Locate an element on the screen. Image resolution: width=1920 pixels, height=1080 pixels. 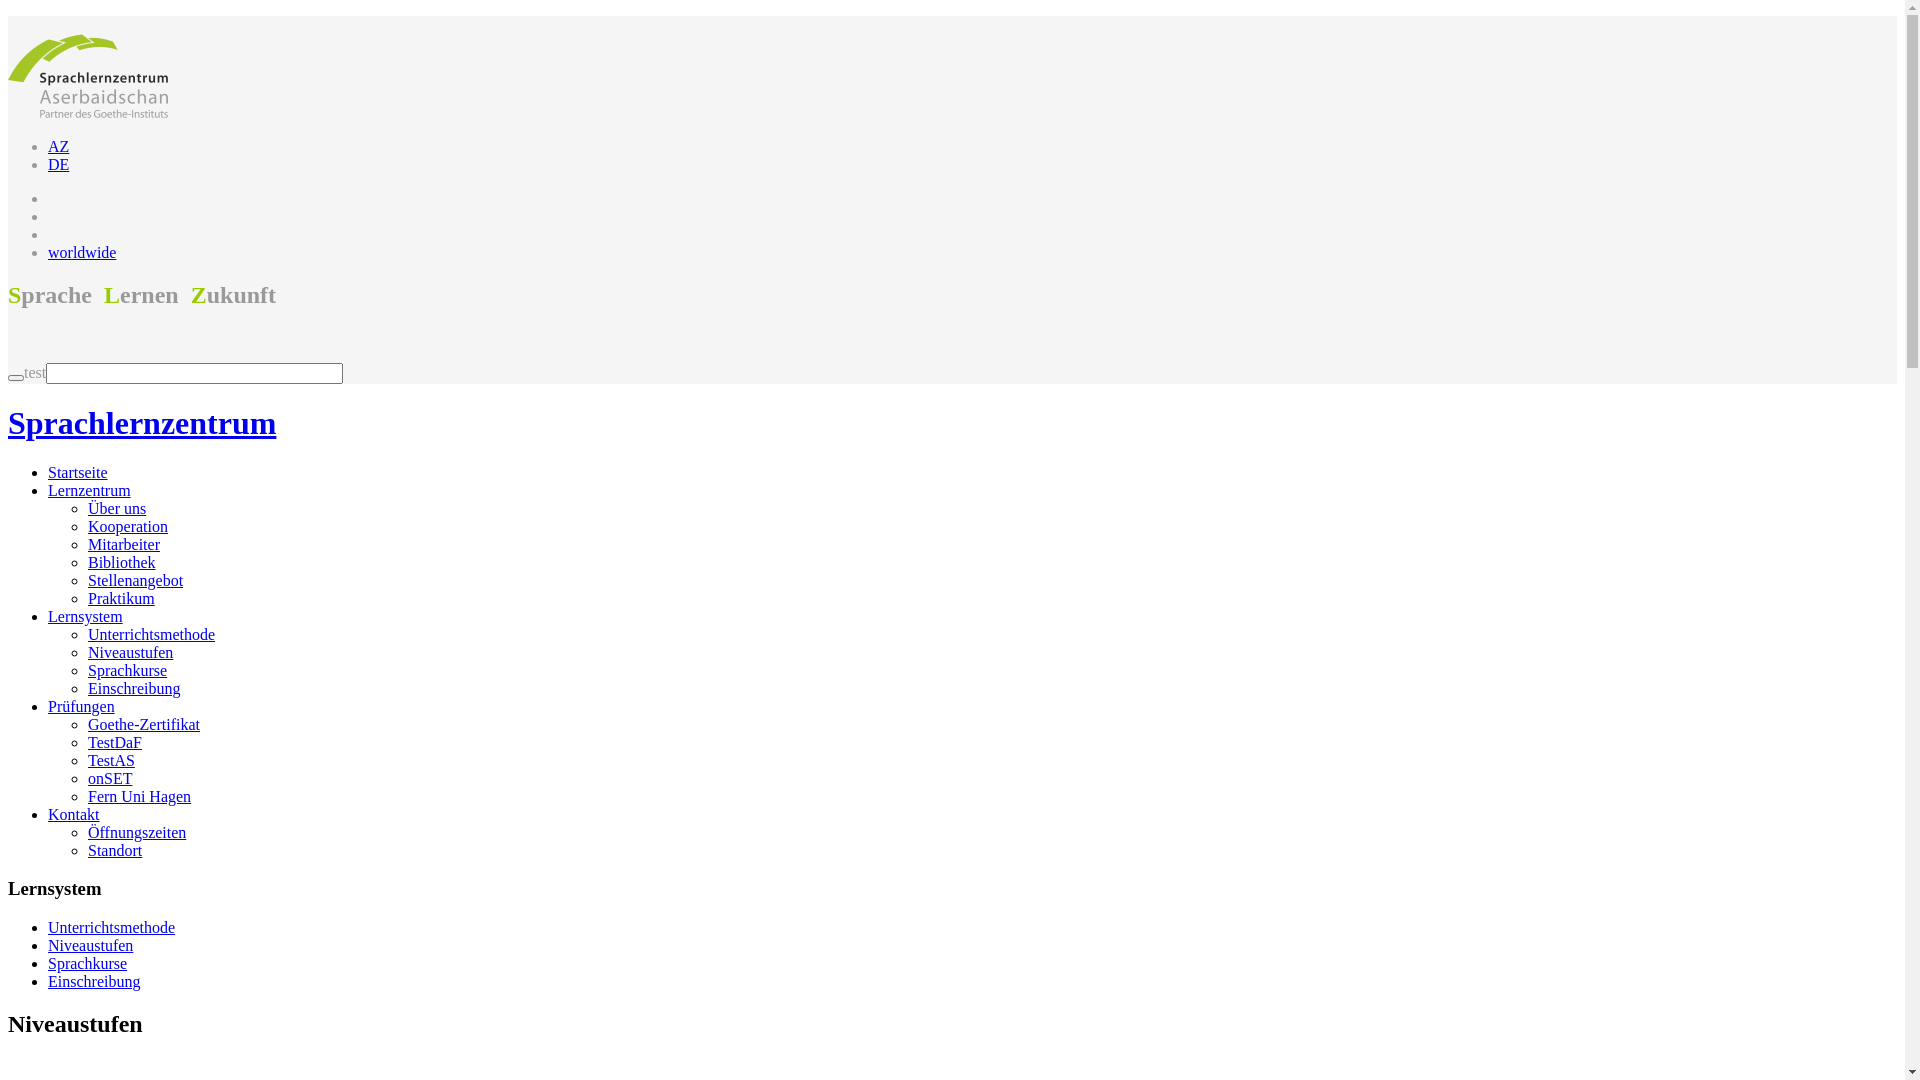
Stellenangebot is located at coordinates (136, 580).